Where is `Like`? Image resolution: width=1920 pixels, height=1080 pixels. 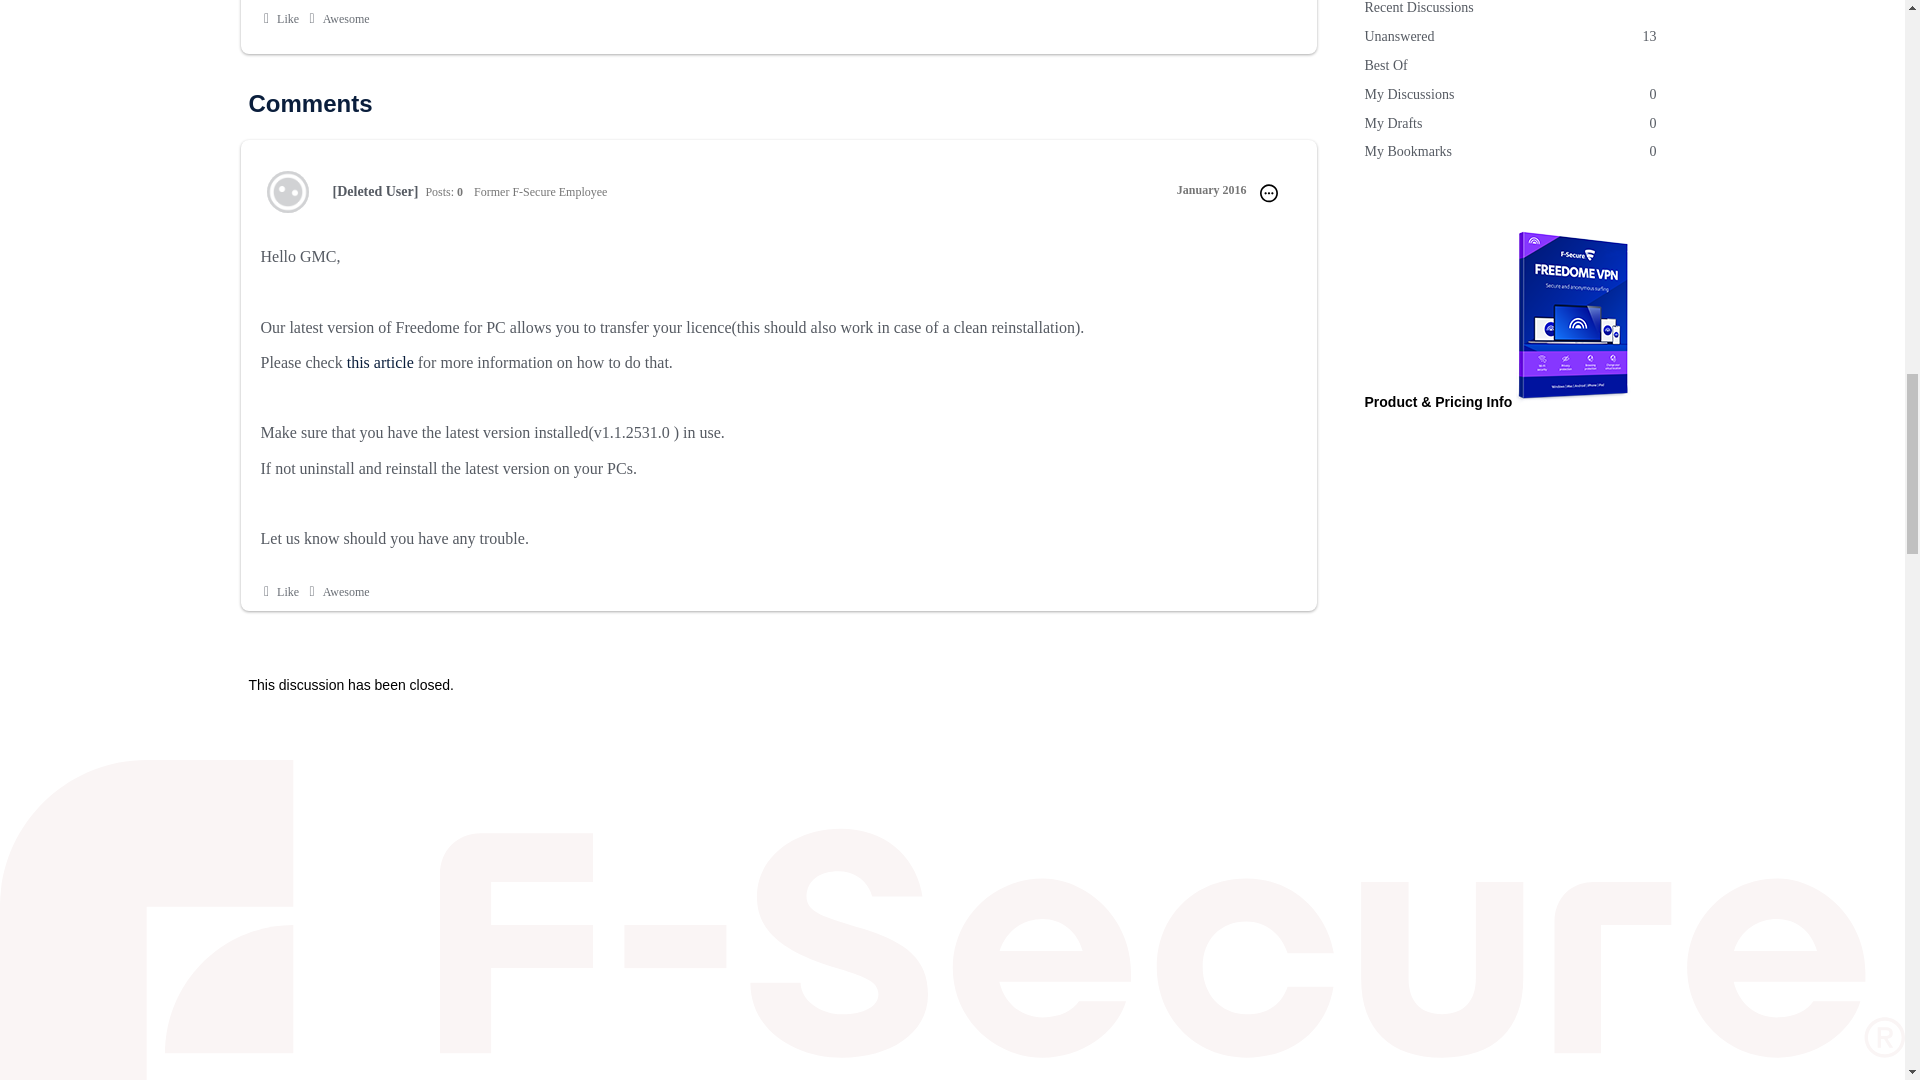
Like is located at coordinates (336, 592).